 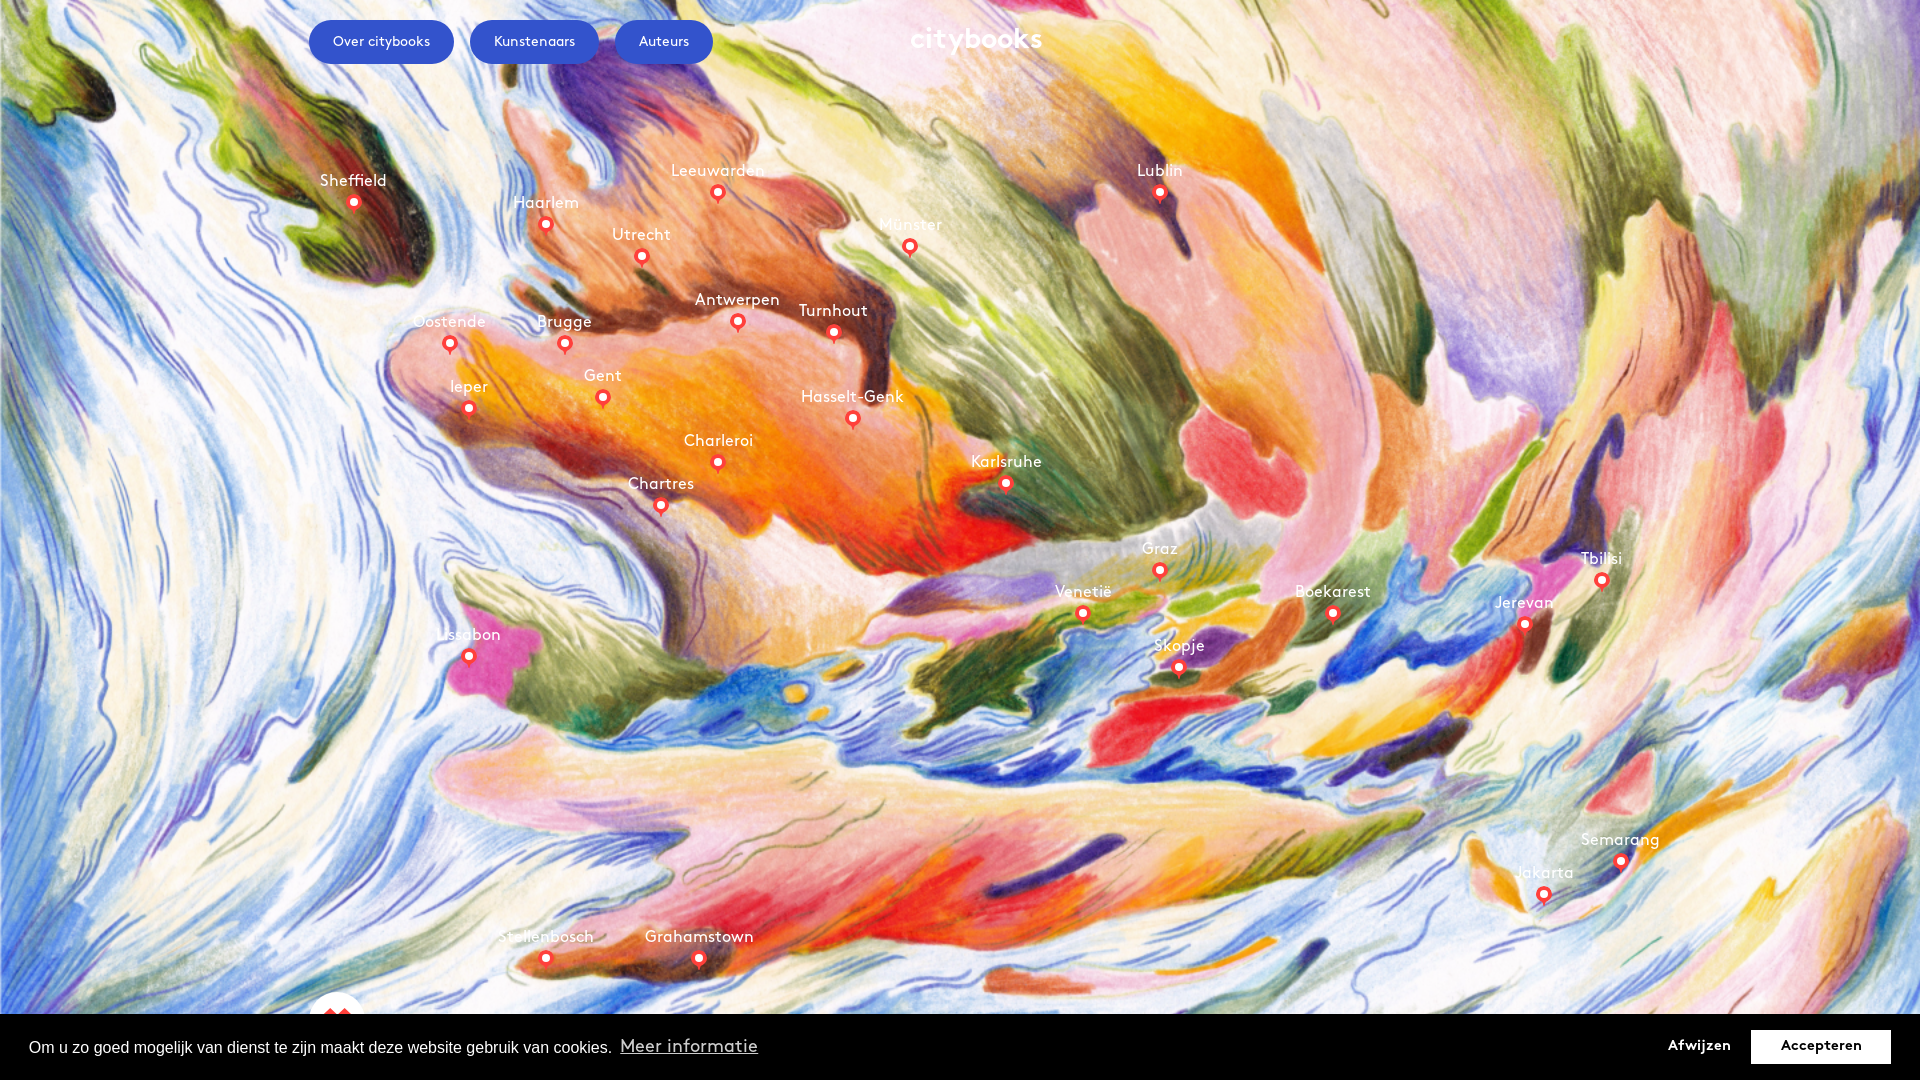 I want to click on Oostende, so click(x=450, y=345).